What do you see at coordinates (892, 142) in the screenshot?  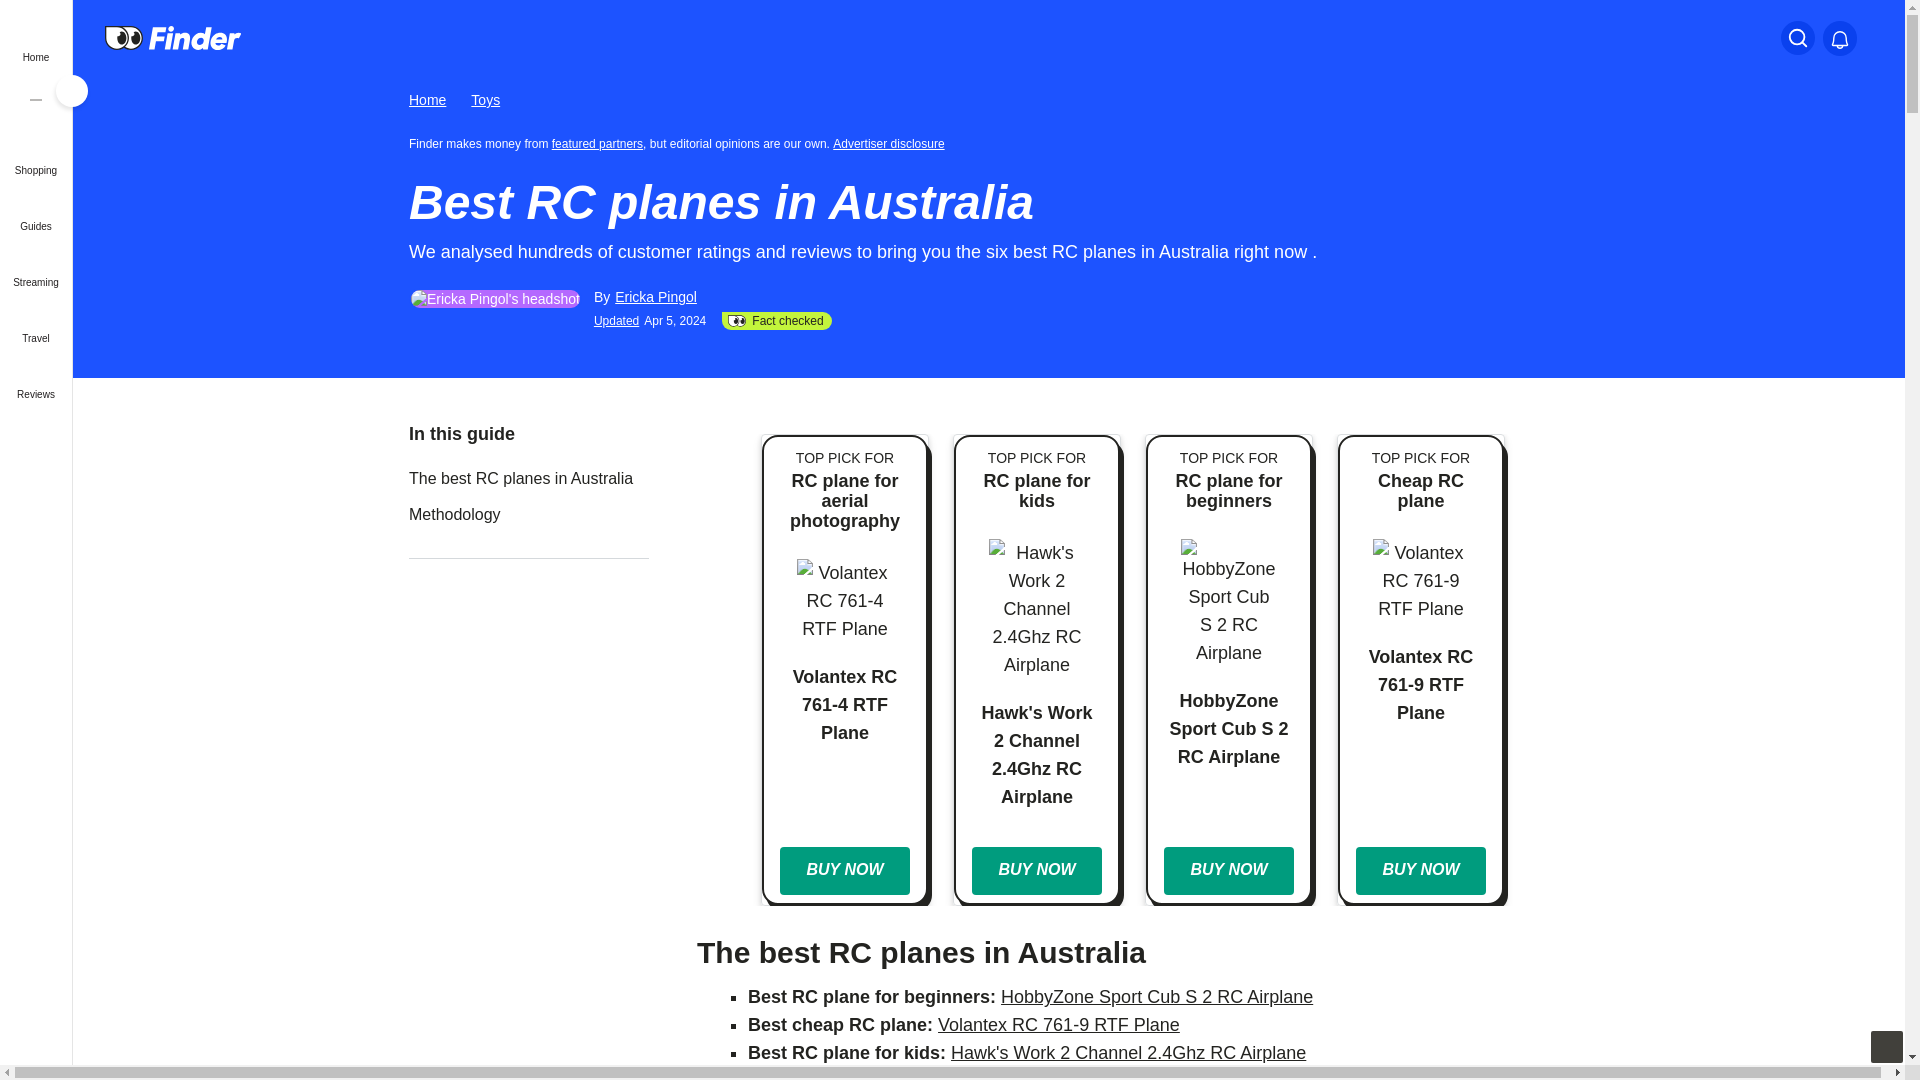 I see `Important information about this website` at bounding box center [892, 142].